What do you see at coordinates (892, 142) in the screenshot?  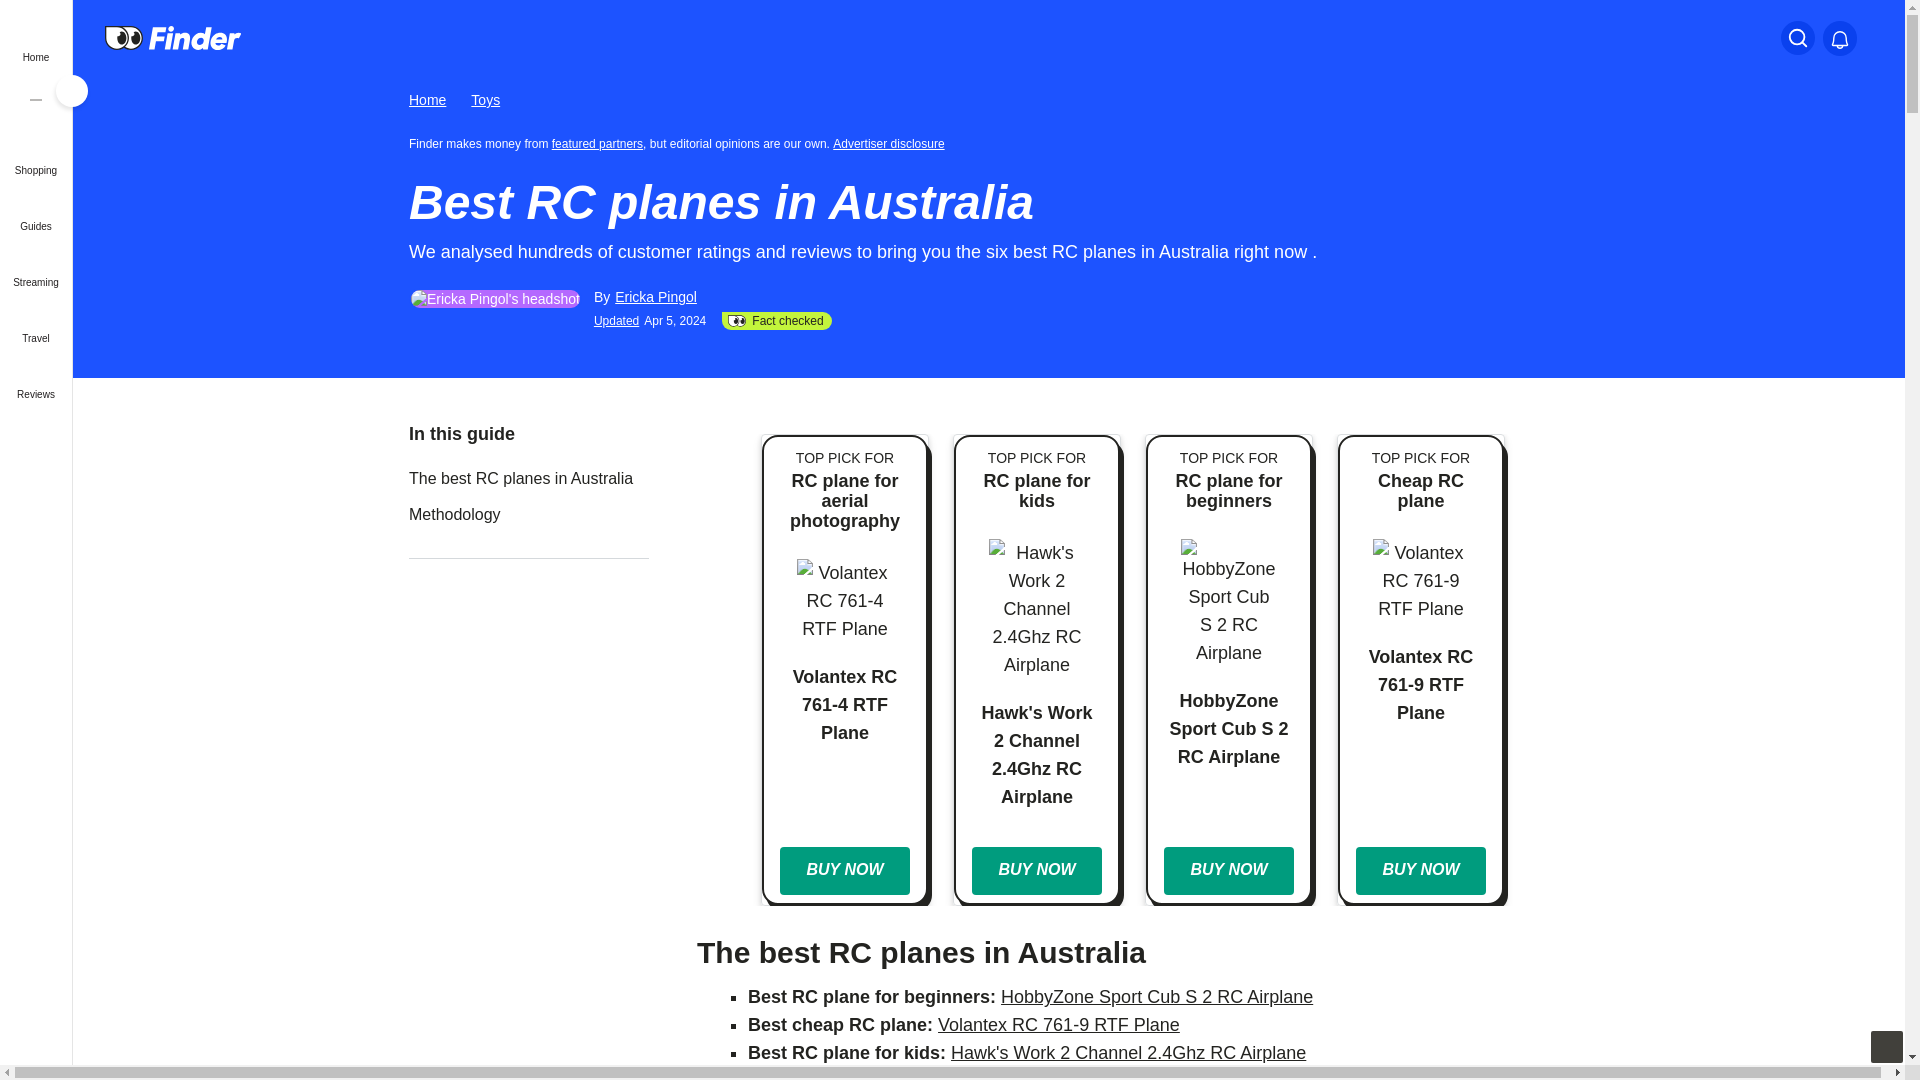 I see `Important information about this website` at bounding box center [892, 142].